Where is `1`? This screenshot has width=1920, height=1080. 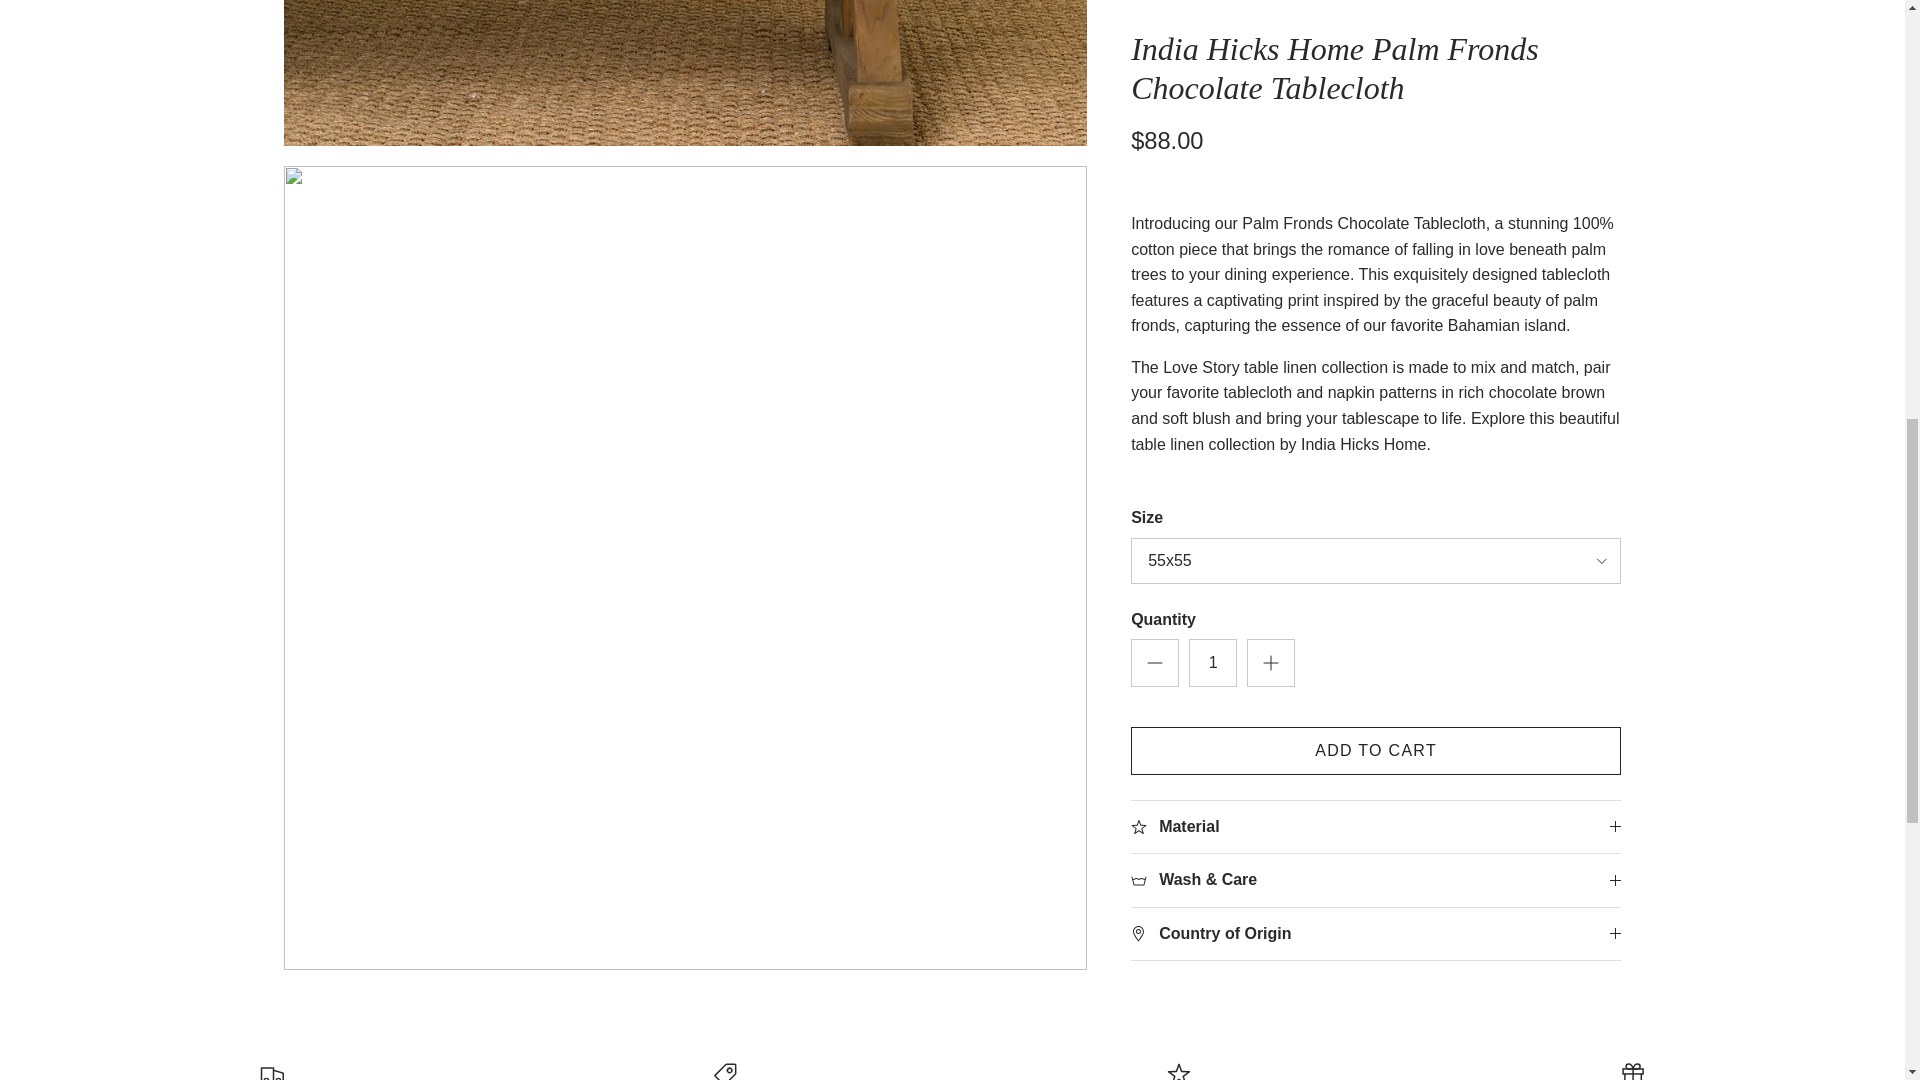 1 is located at coordinates (1212, 6).